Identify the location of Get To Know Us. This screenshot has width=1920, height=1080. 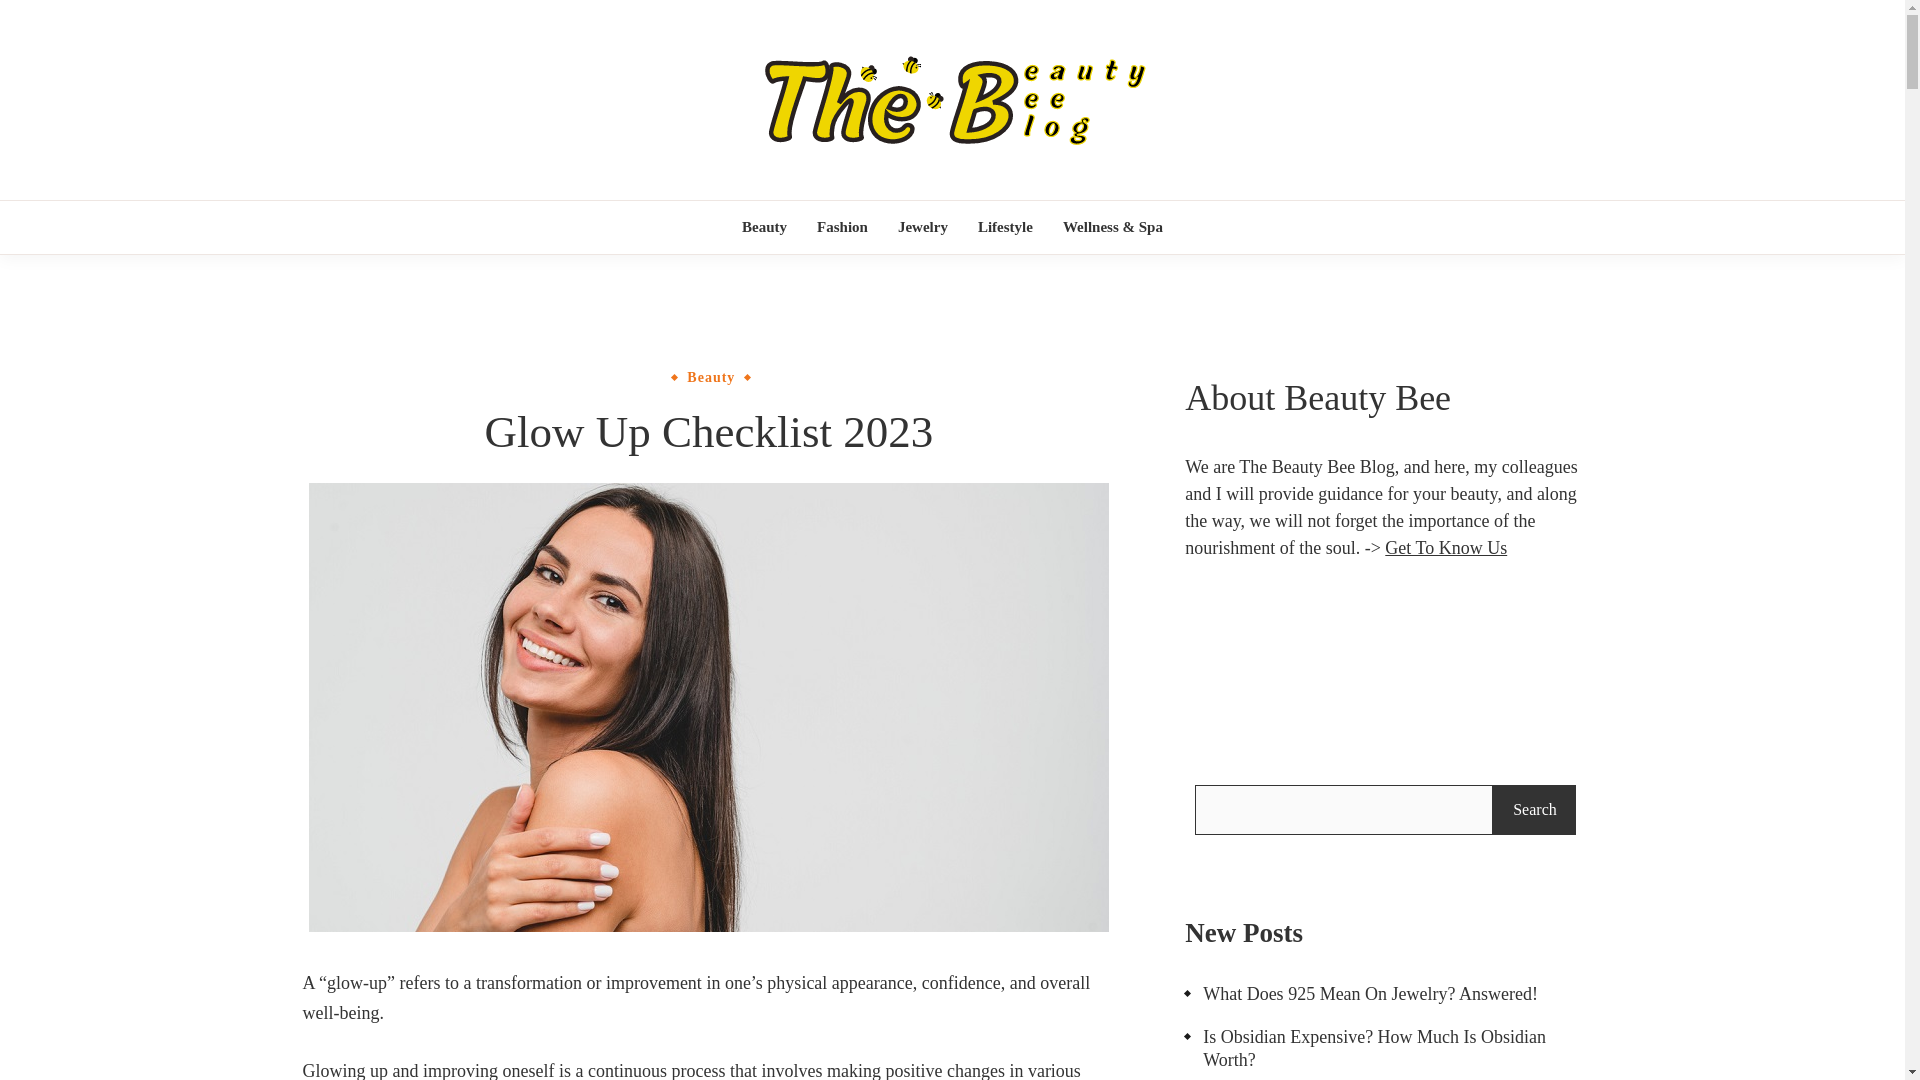
(1446, 548).